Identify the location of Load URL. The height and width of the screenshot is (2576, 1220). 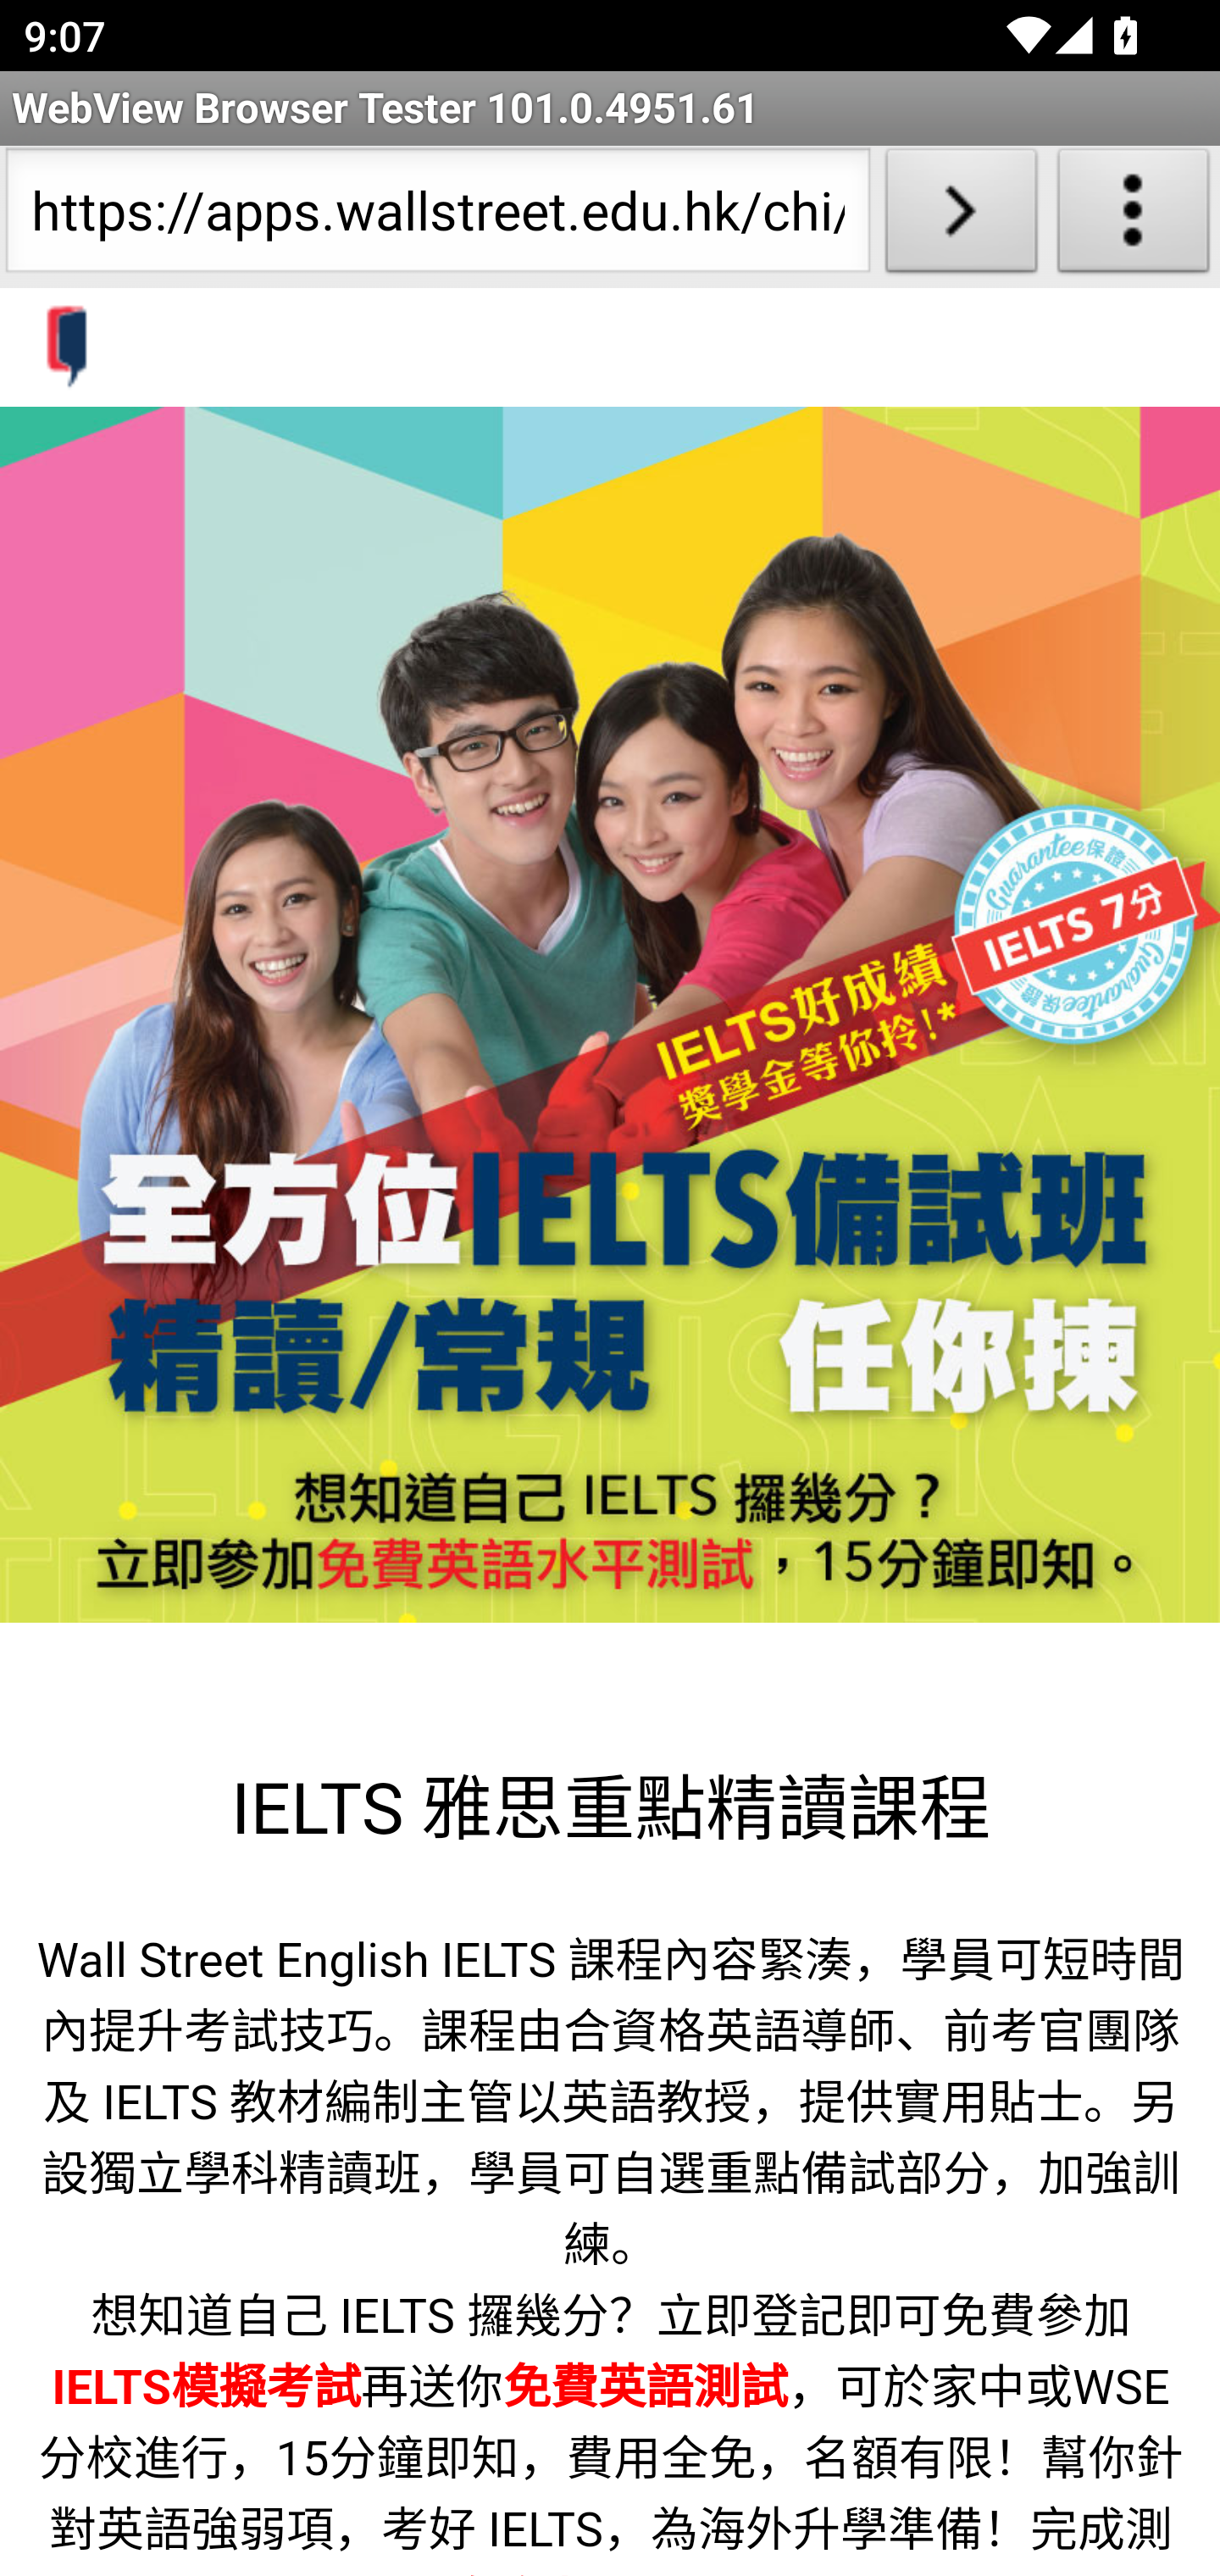
(961, 217).